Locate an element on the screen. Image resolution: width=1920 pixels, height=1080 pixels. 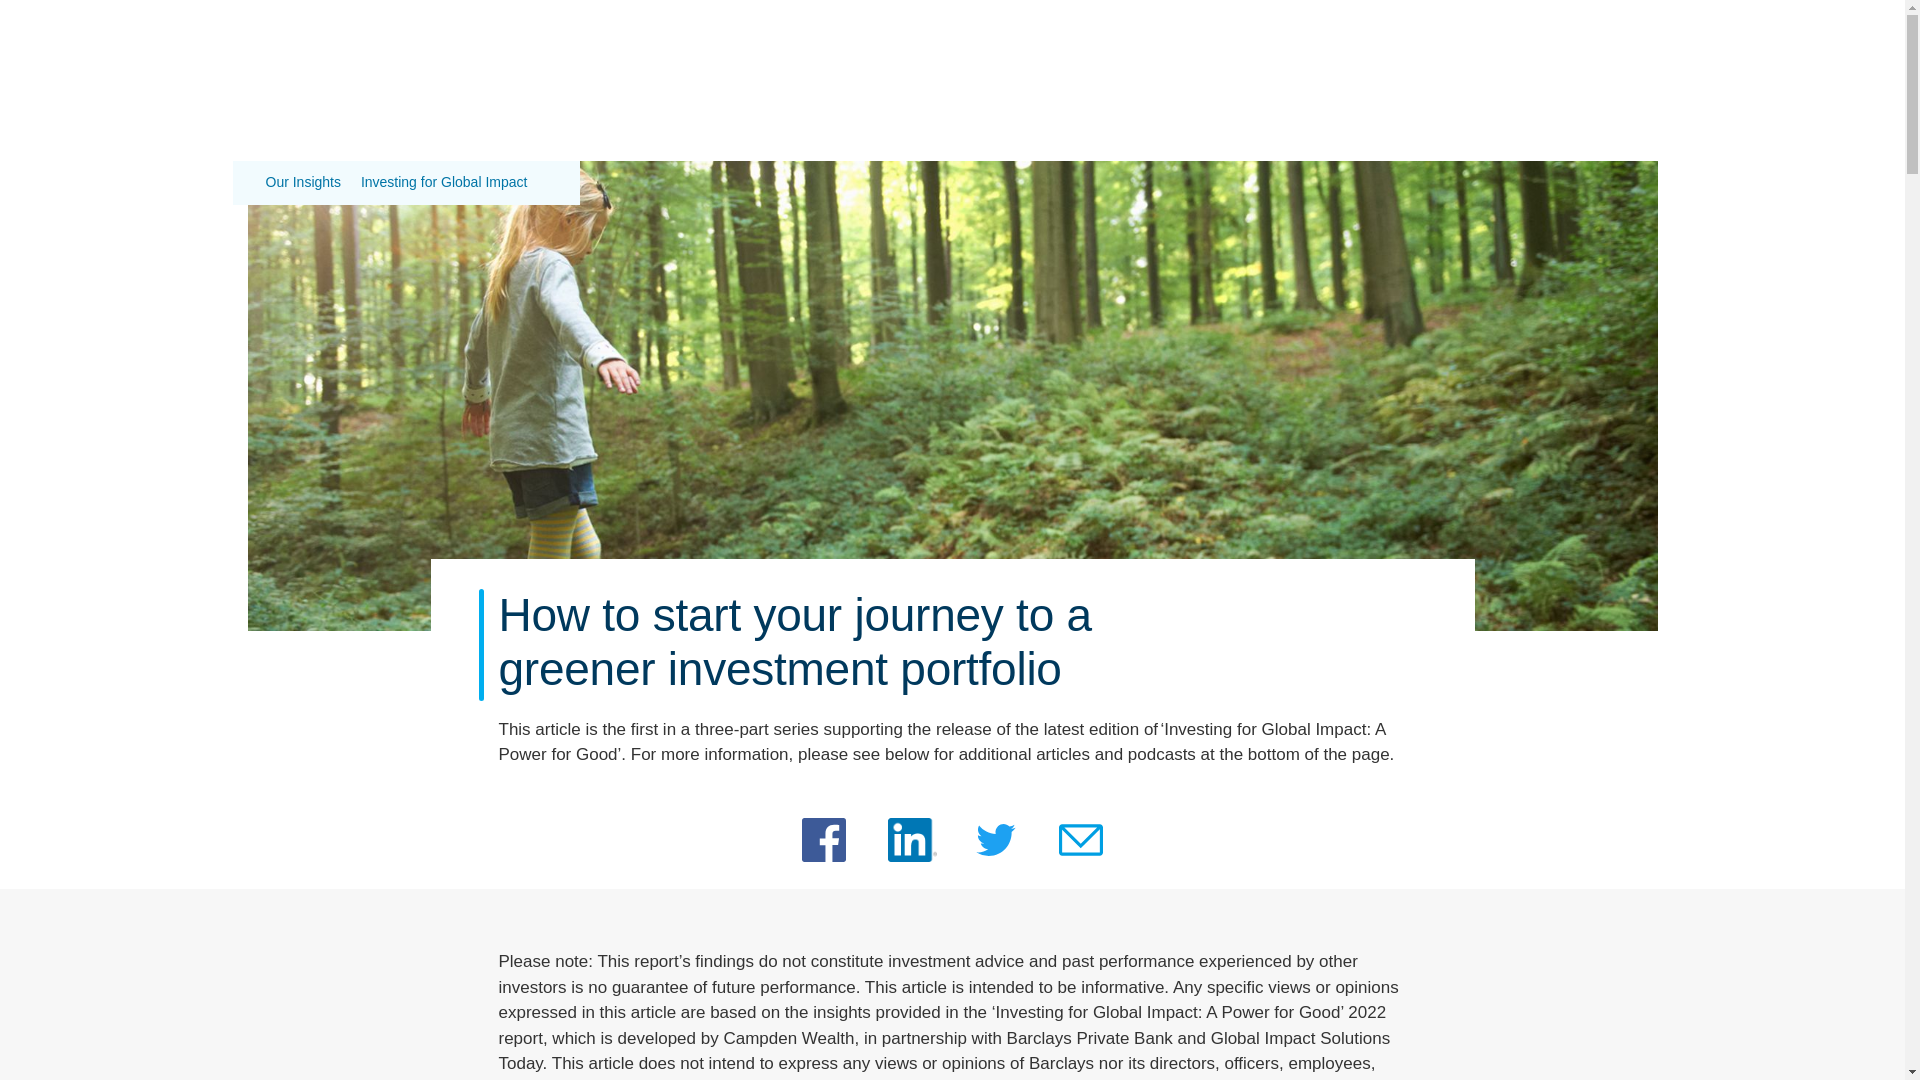
Share page via Email is located at coordinates (1080, 839).